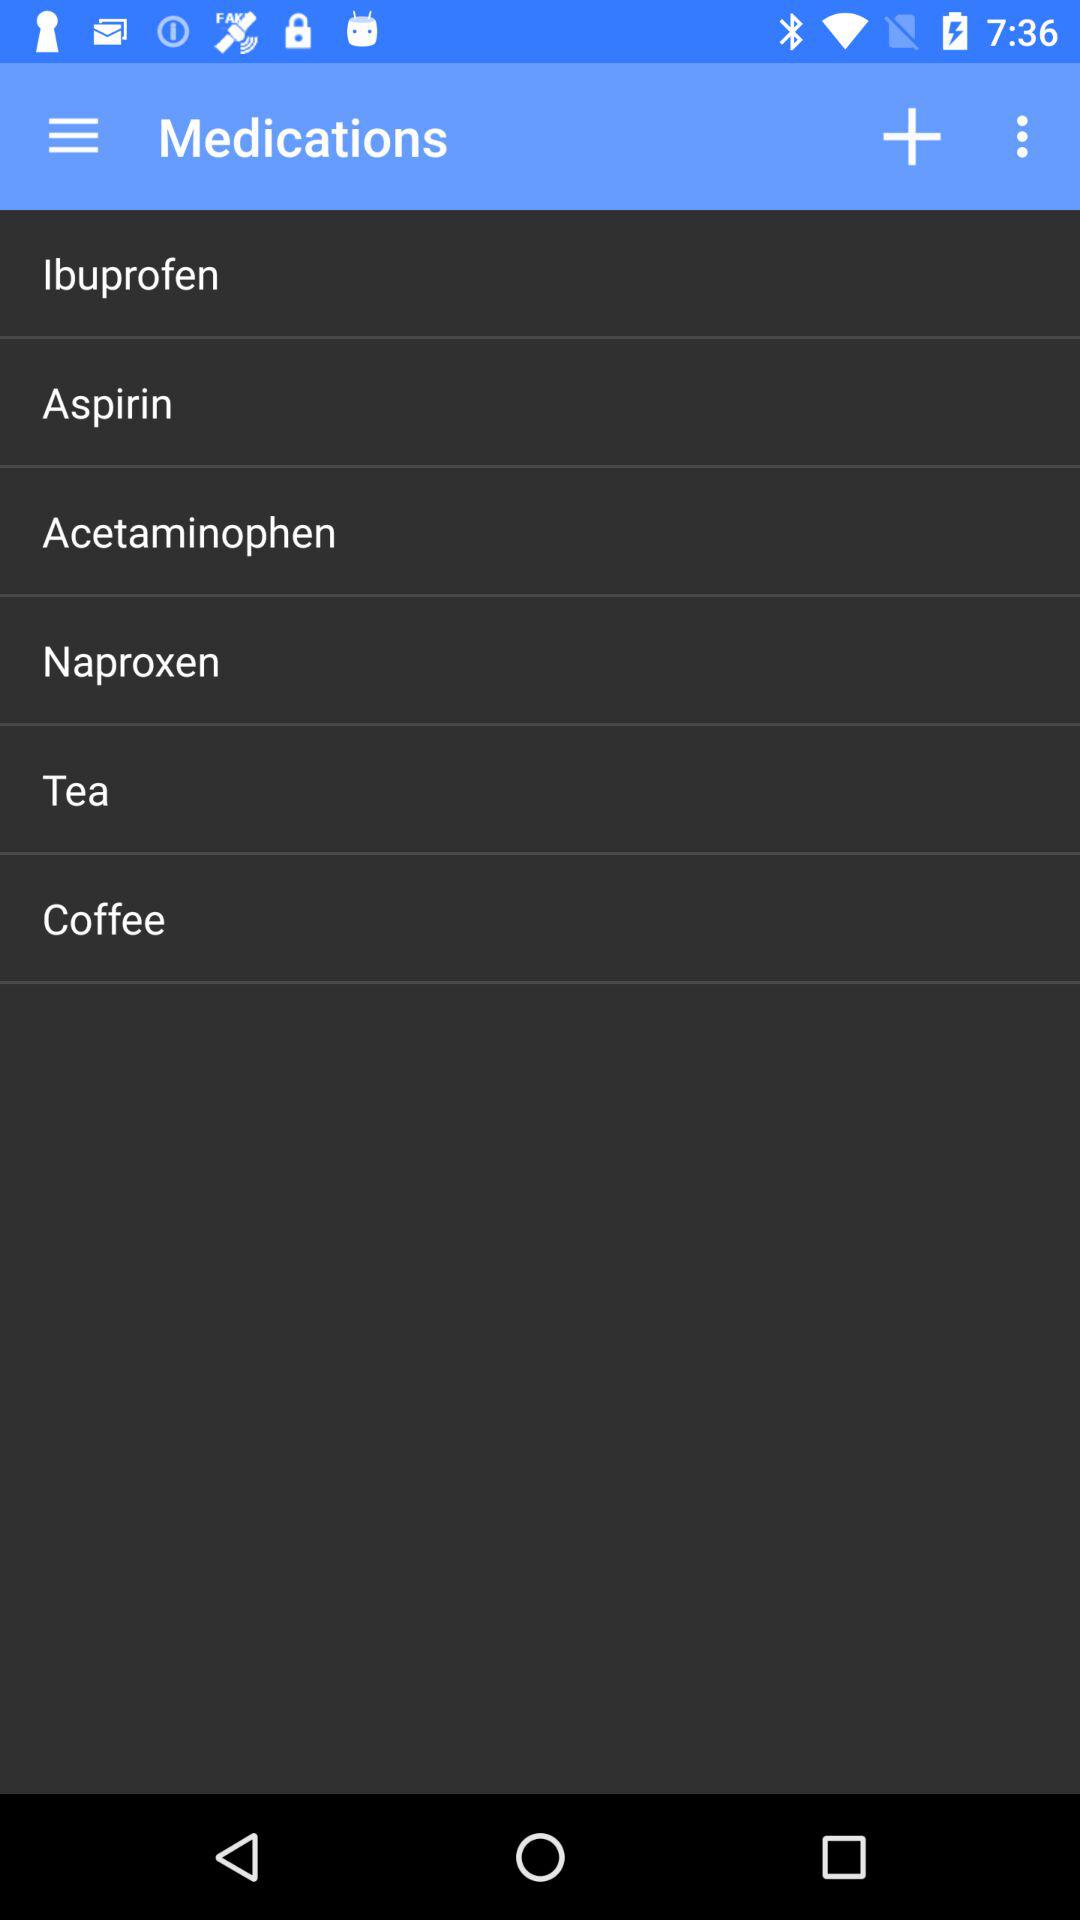 This screenshot has height=1920, width=1080. I want to click on turn on the app below the acetaminophen item, so click(131, 660).